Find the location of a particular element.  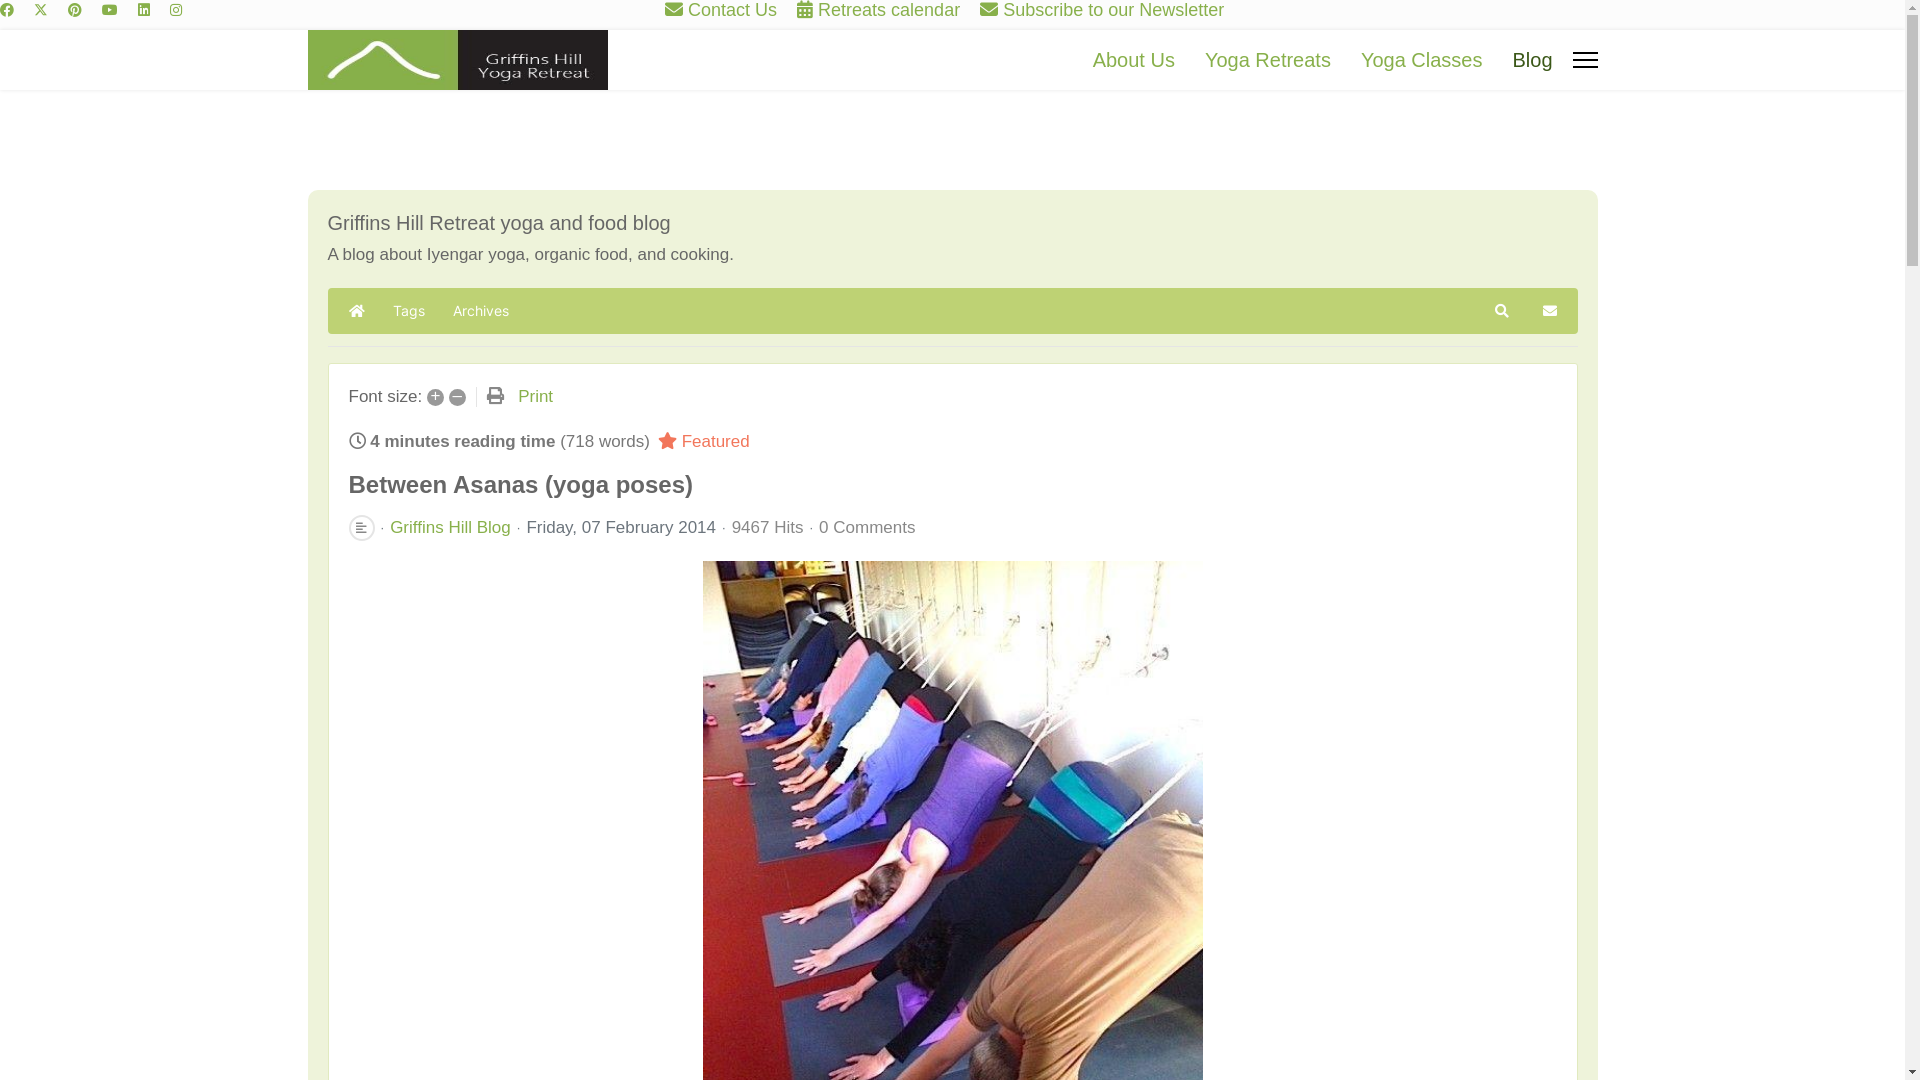

About Us is located at coordinates (1134, 60).